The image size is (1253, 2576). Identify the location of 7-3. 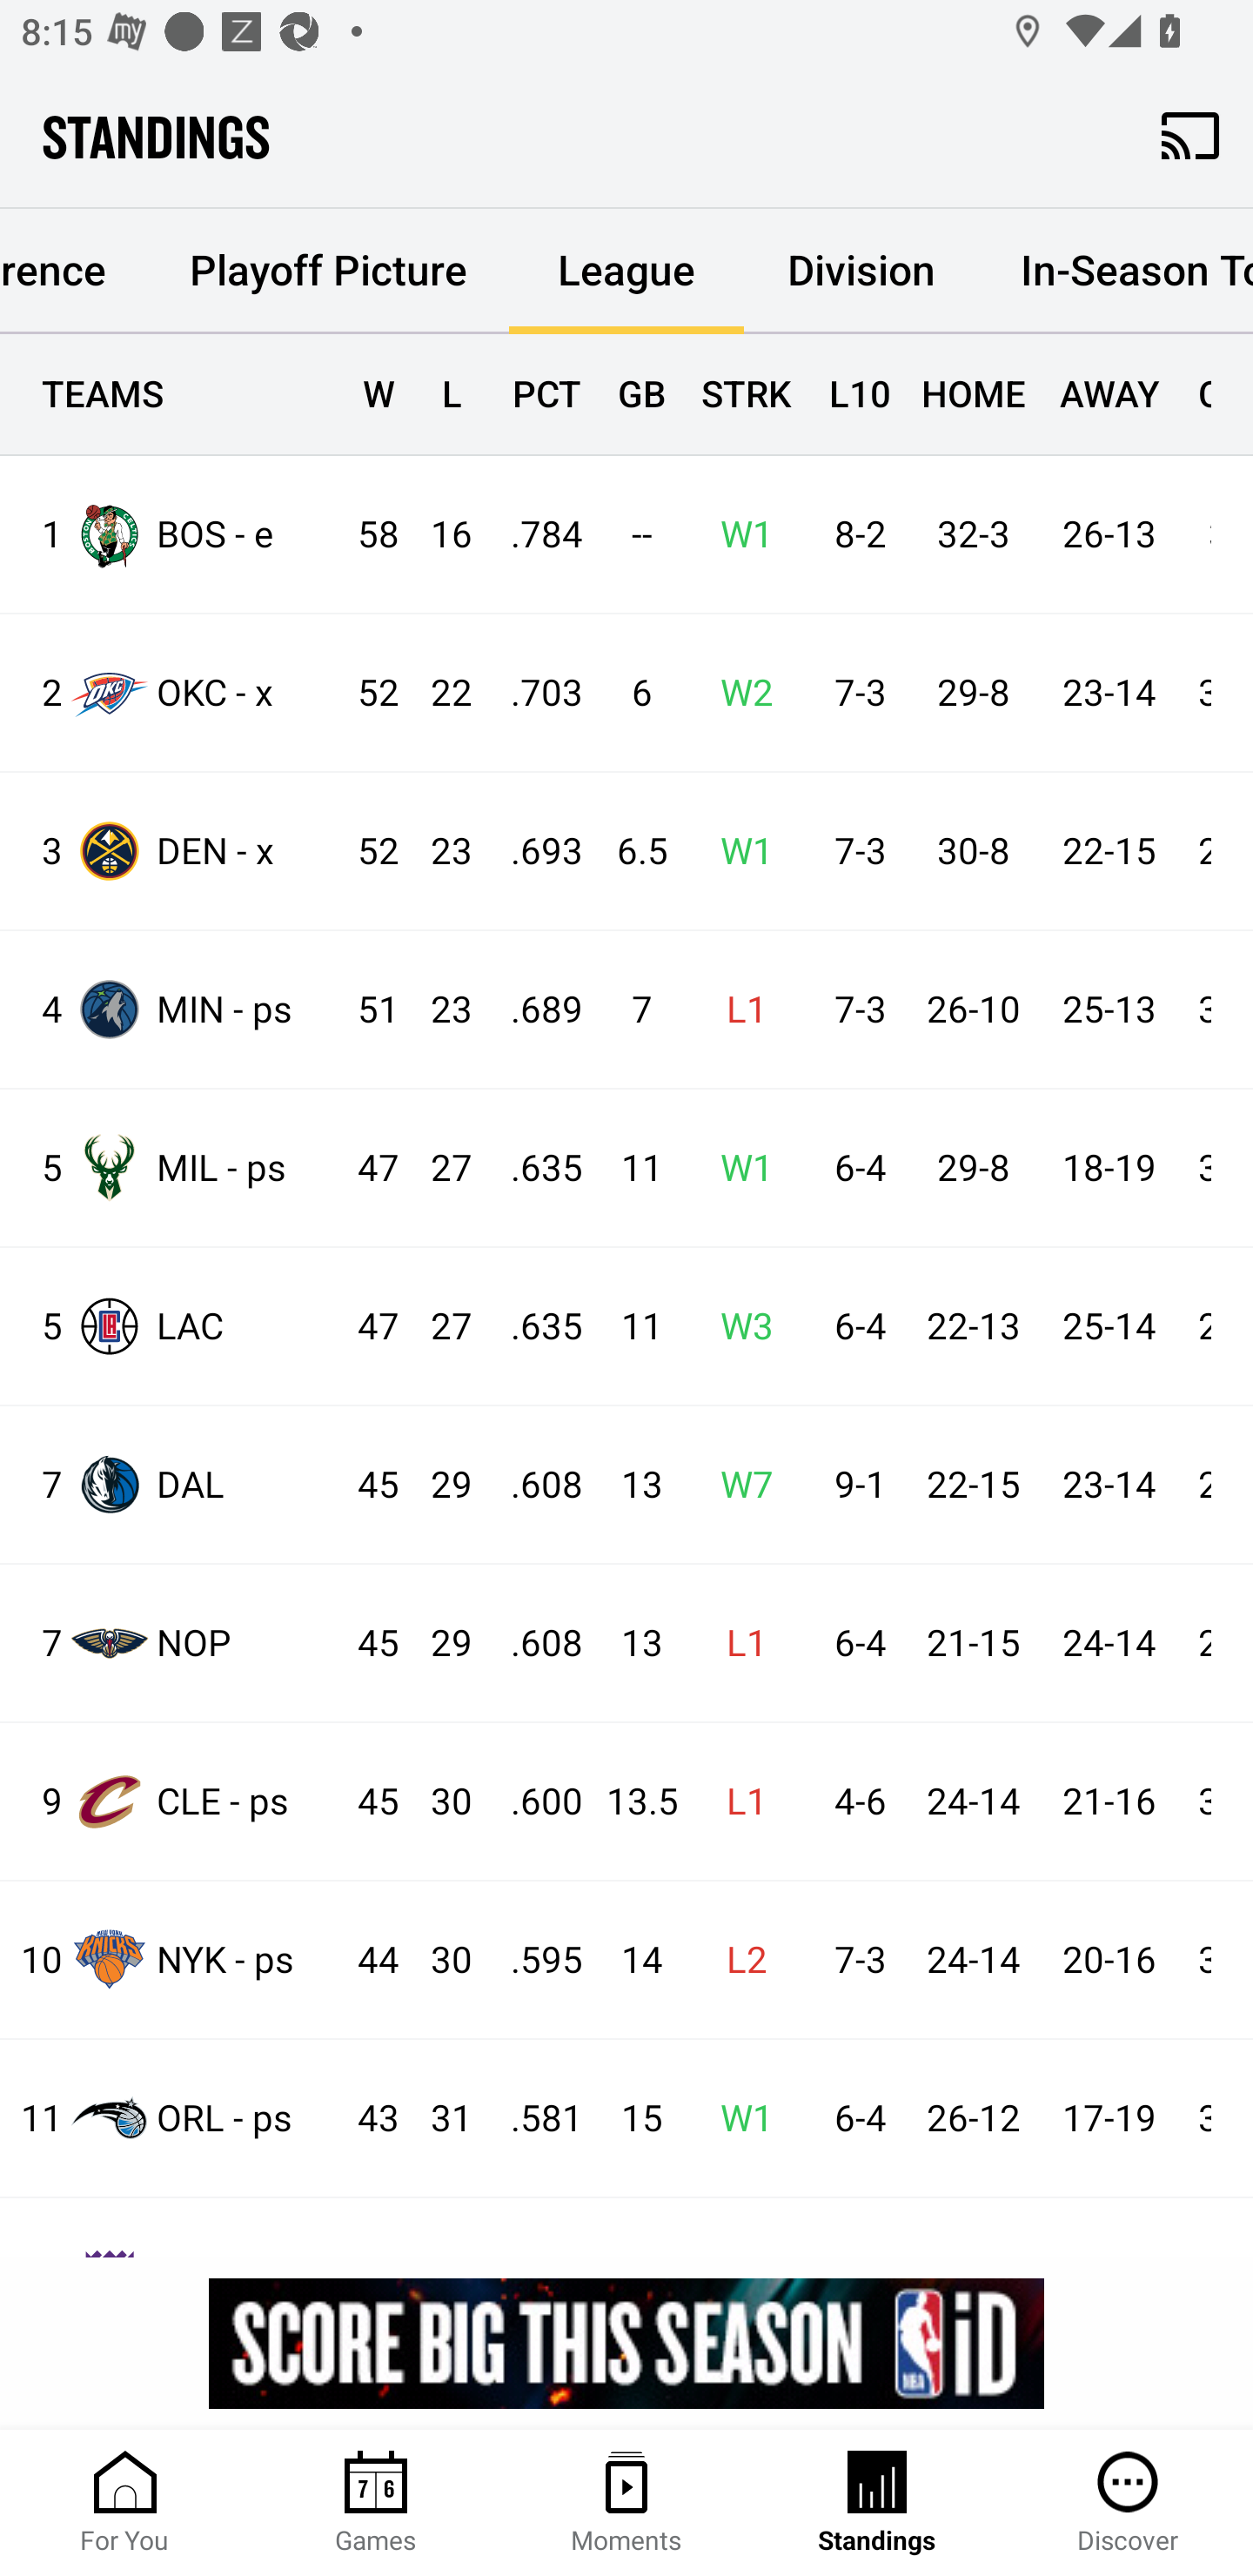
(852, 1011).